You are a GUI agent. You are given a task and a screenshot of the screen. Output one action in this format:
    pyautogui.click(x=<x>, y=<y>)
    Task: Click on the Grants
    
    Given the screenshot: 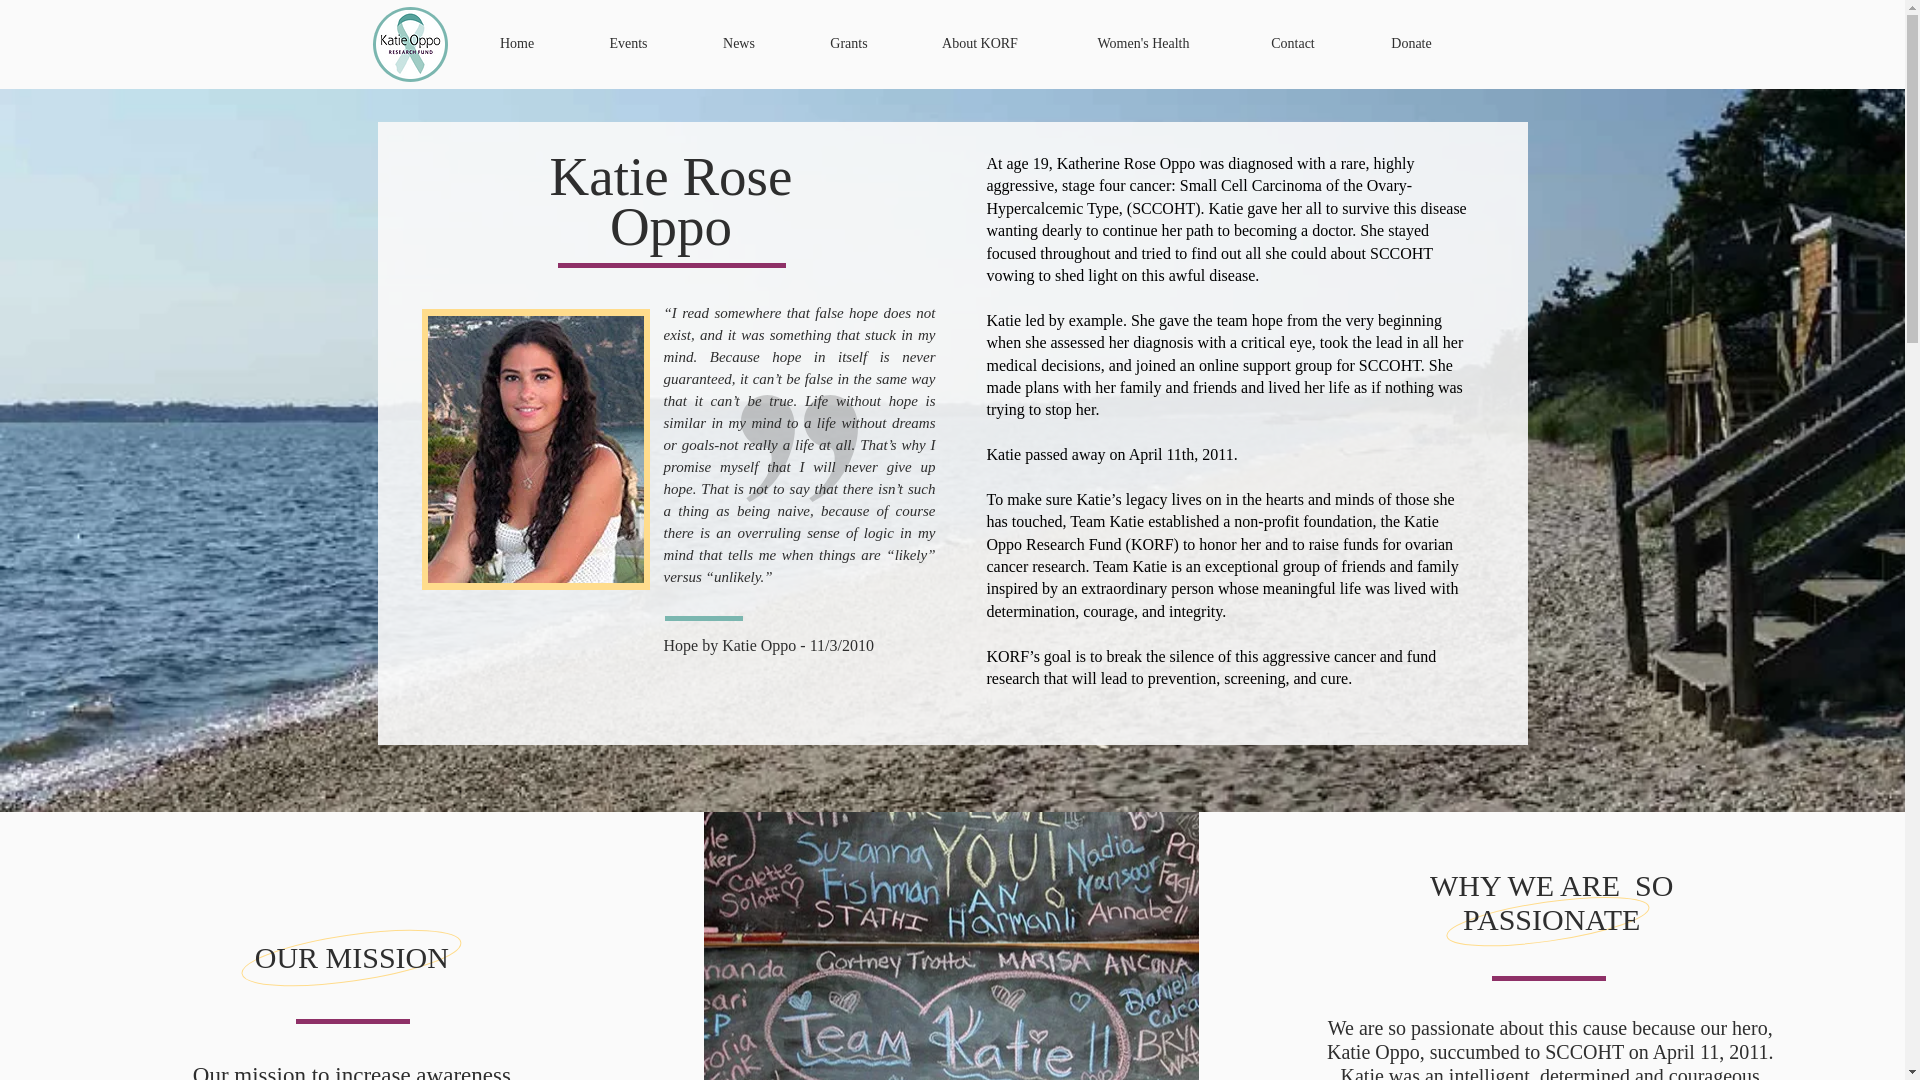 What is the action you would take?
    pyautogui.click(x=848, y=43)
    